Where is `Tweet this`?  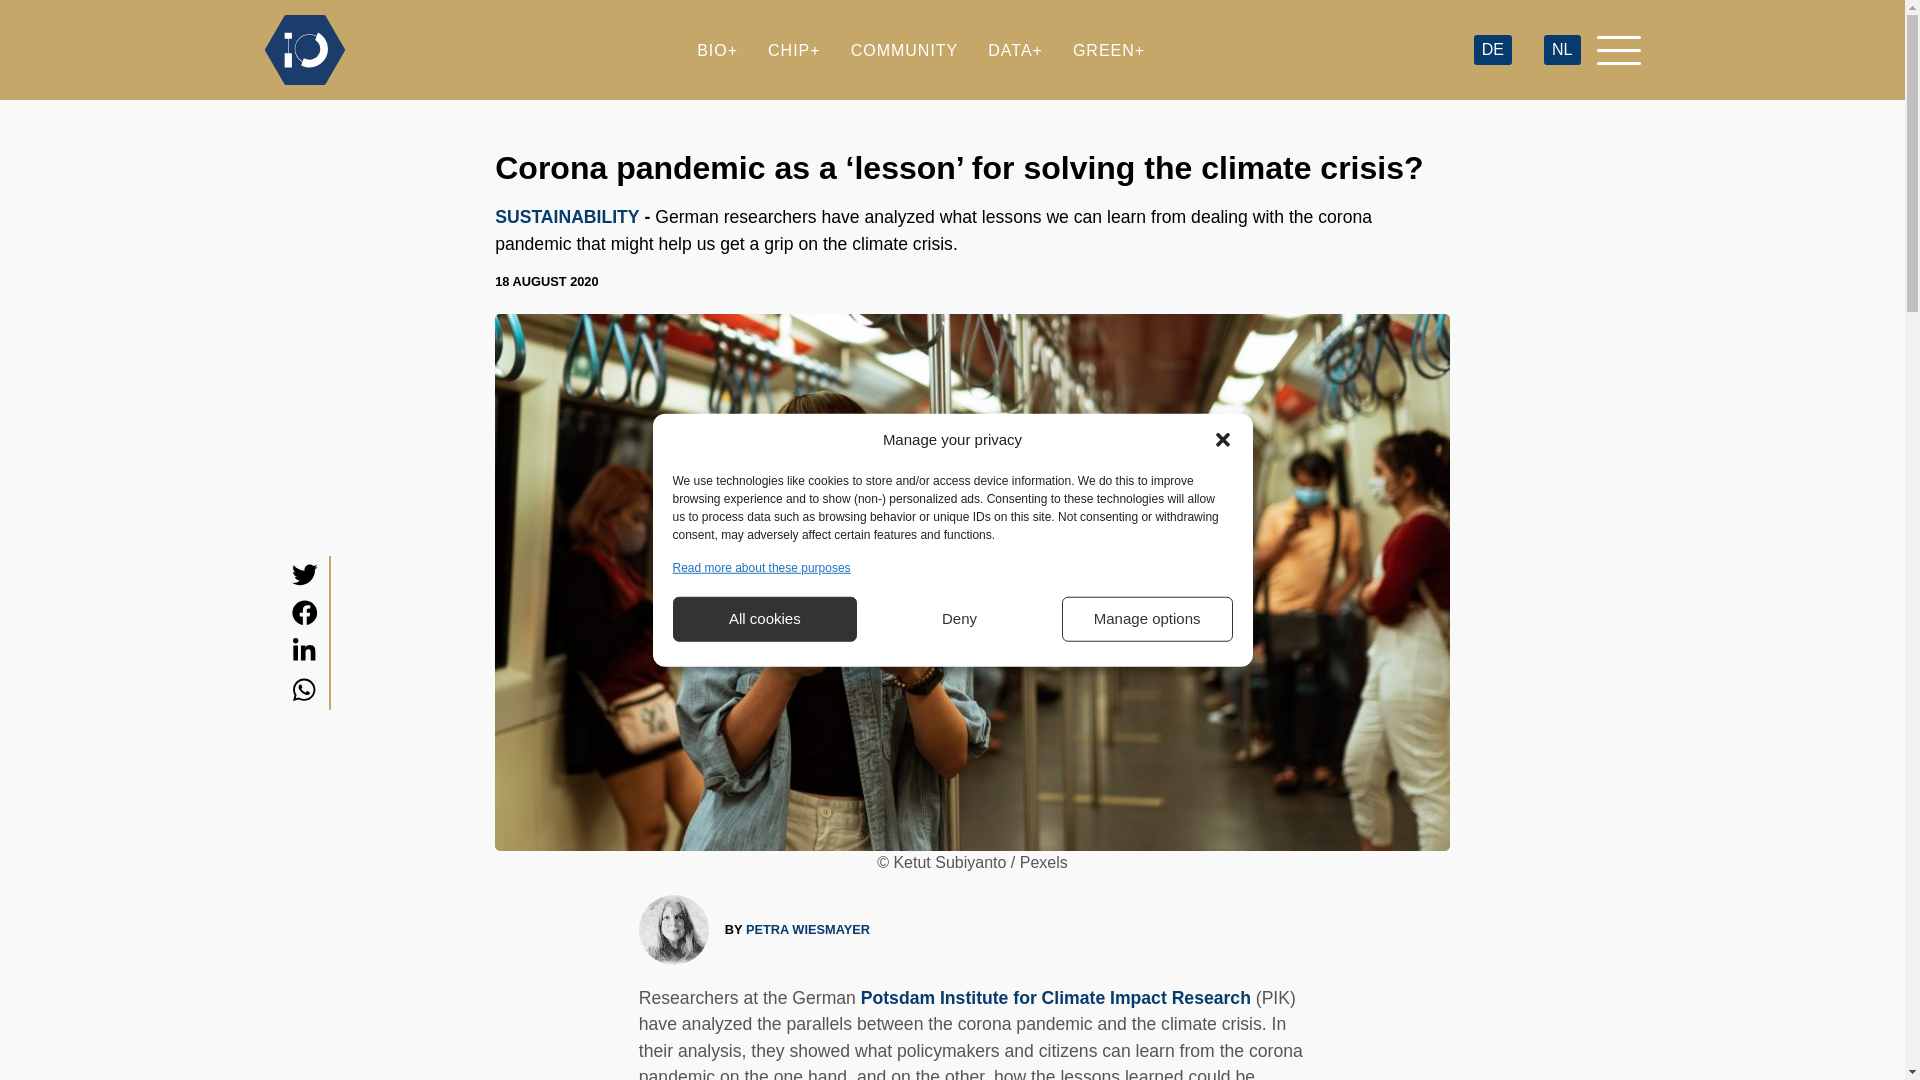 Tweet this is located at coordinates (304, 574).